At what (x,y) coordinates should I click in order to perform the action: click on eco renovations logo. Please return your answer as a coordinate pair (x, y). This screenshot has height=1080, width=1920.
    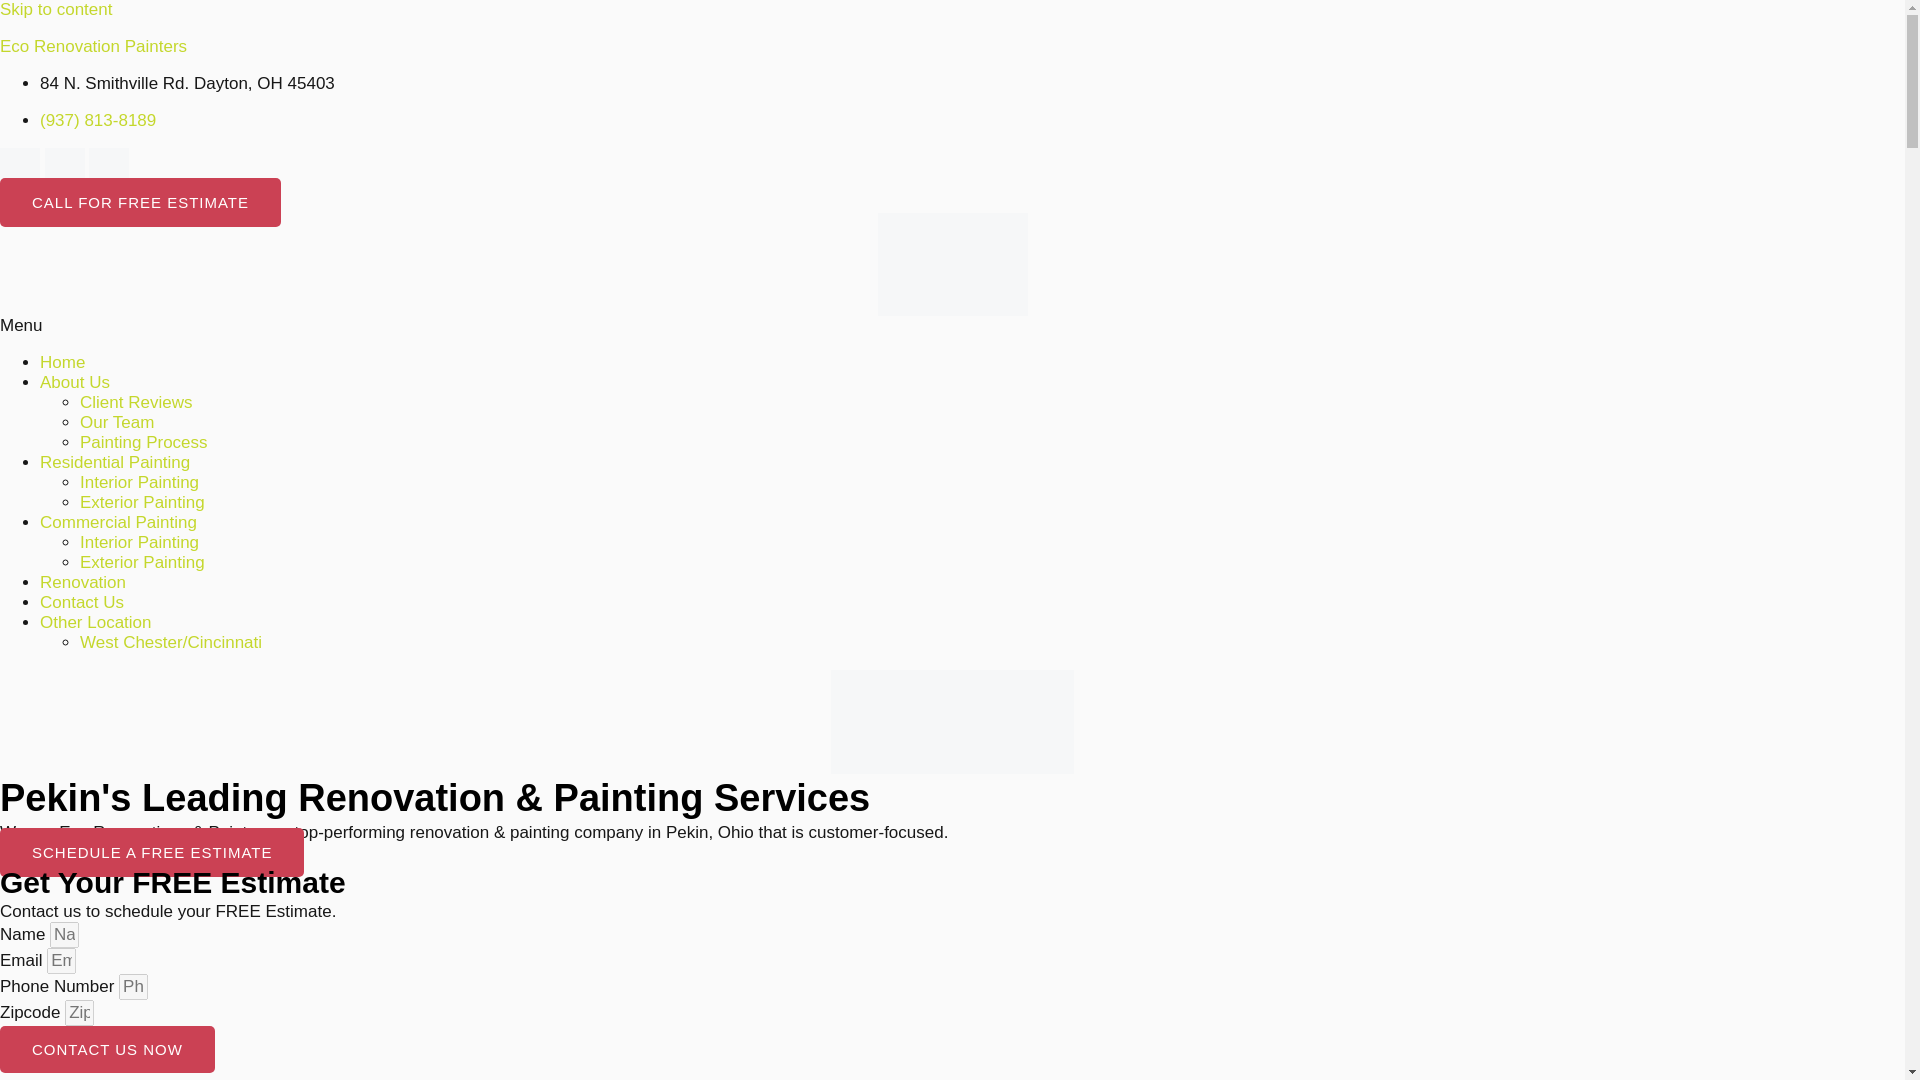
    Looking at the image, I should click on (952, 264).